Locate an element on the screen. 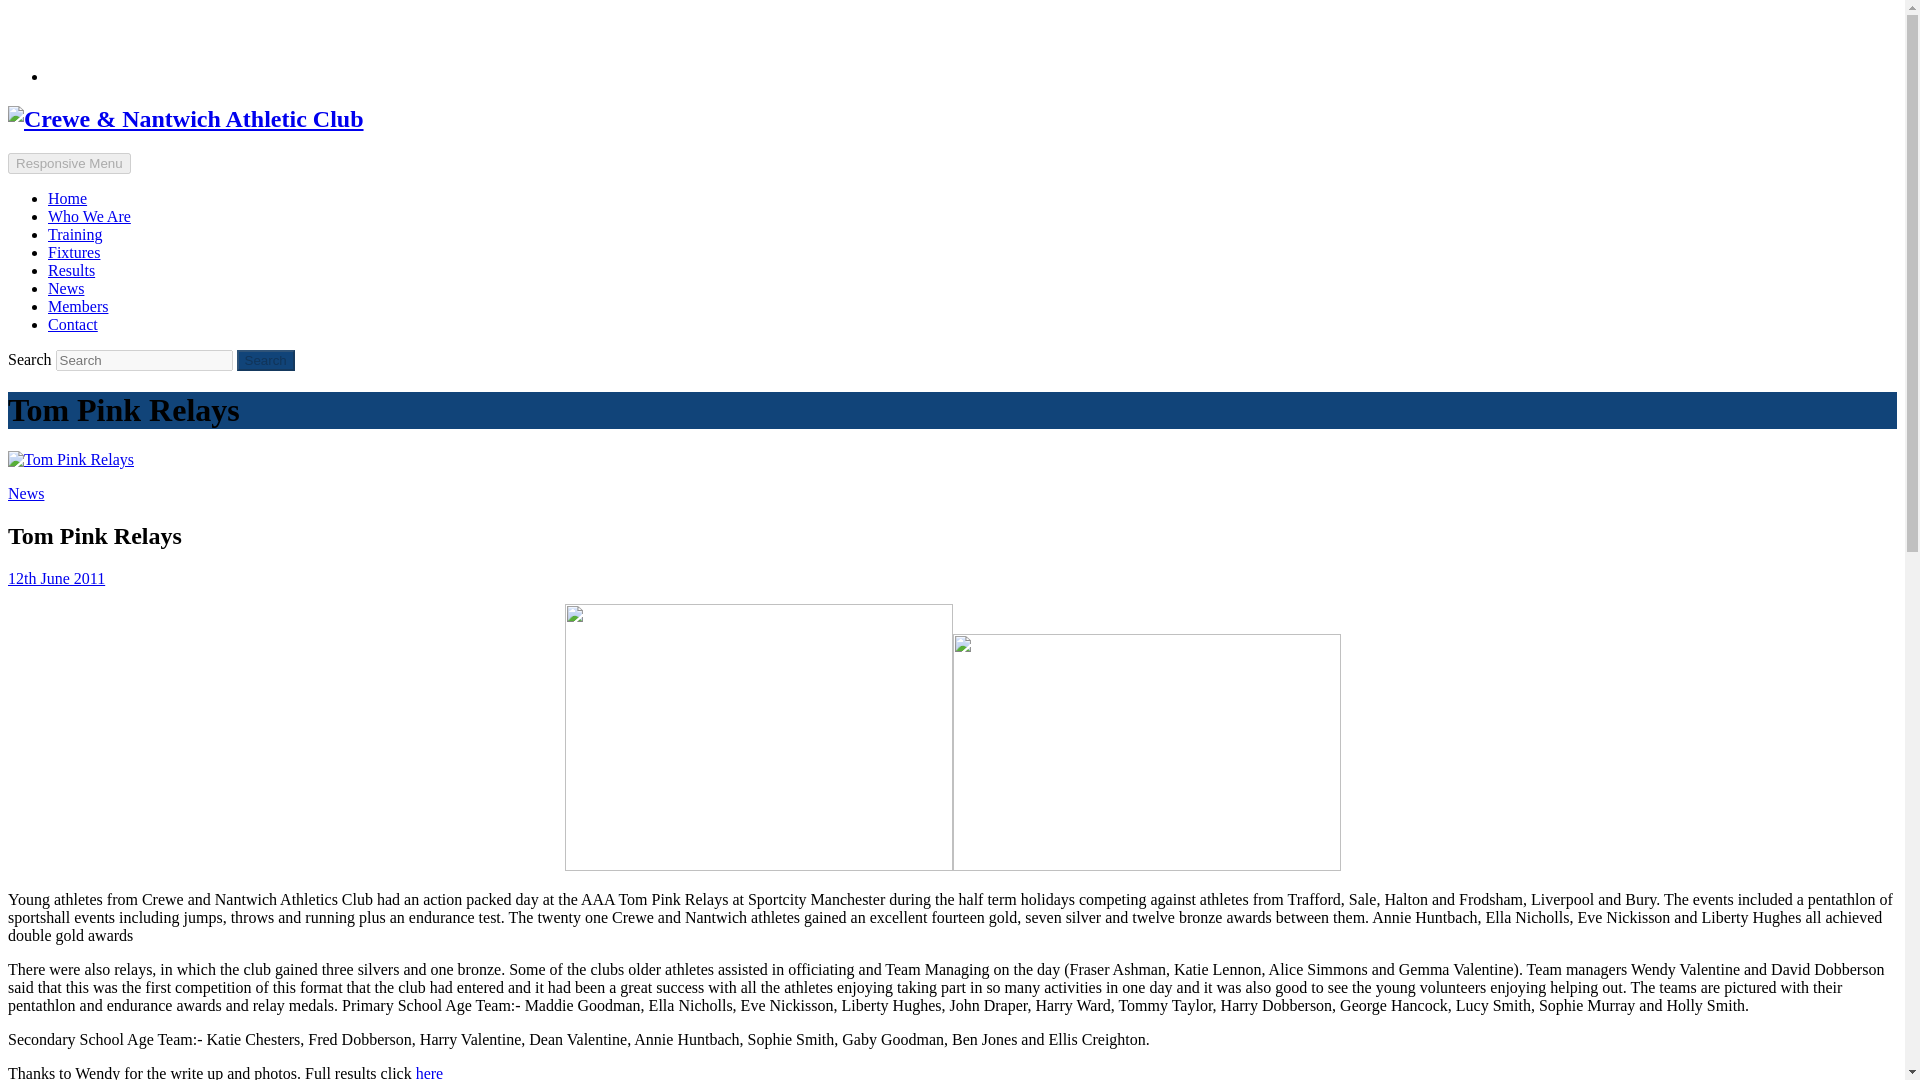  Members is located at coordinates (78, 306).